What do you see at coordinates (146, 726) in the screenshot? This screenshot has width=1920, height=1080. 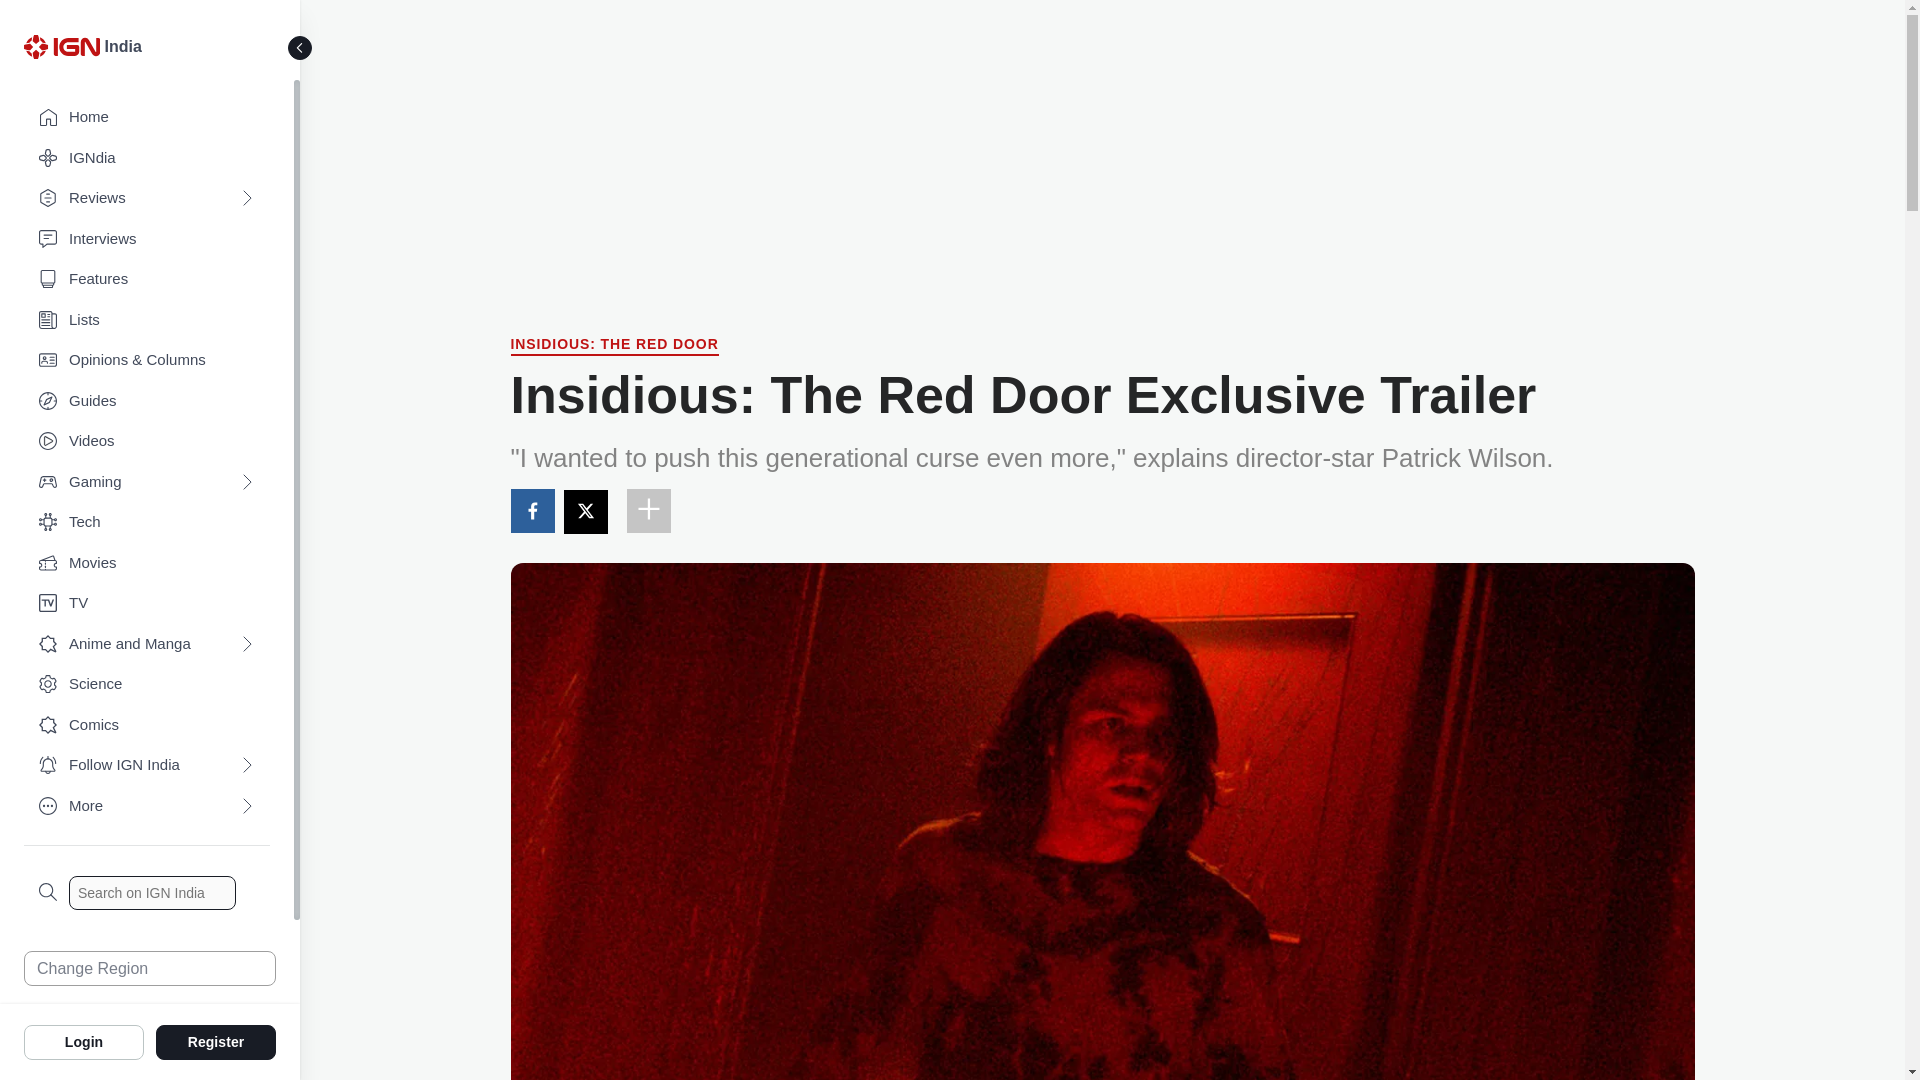 I see `Comics` at bounding box center [146, 726].